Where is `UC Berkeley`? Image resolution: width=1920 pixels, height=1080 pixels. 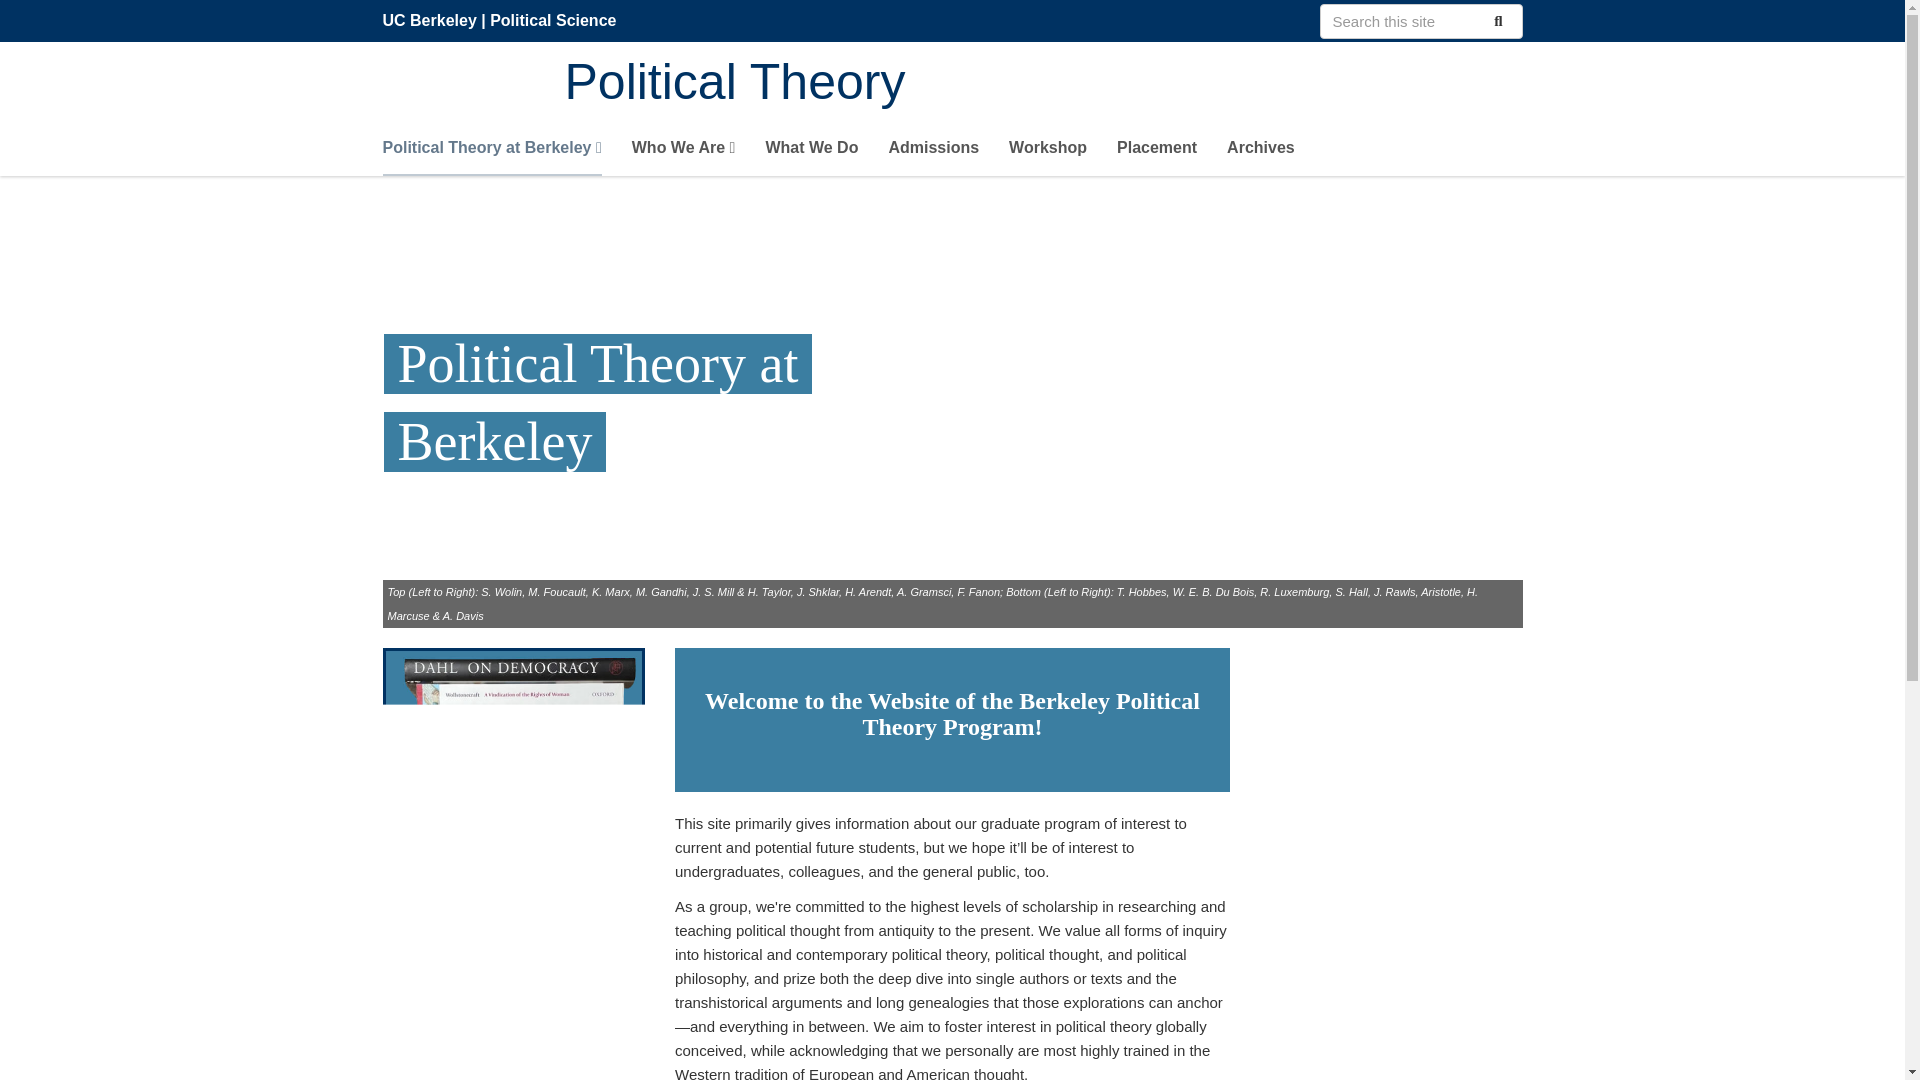 UC Berkeley is located at coordinates (429, 20).